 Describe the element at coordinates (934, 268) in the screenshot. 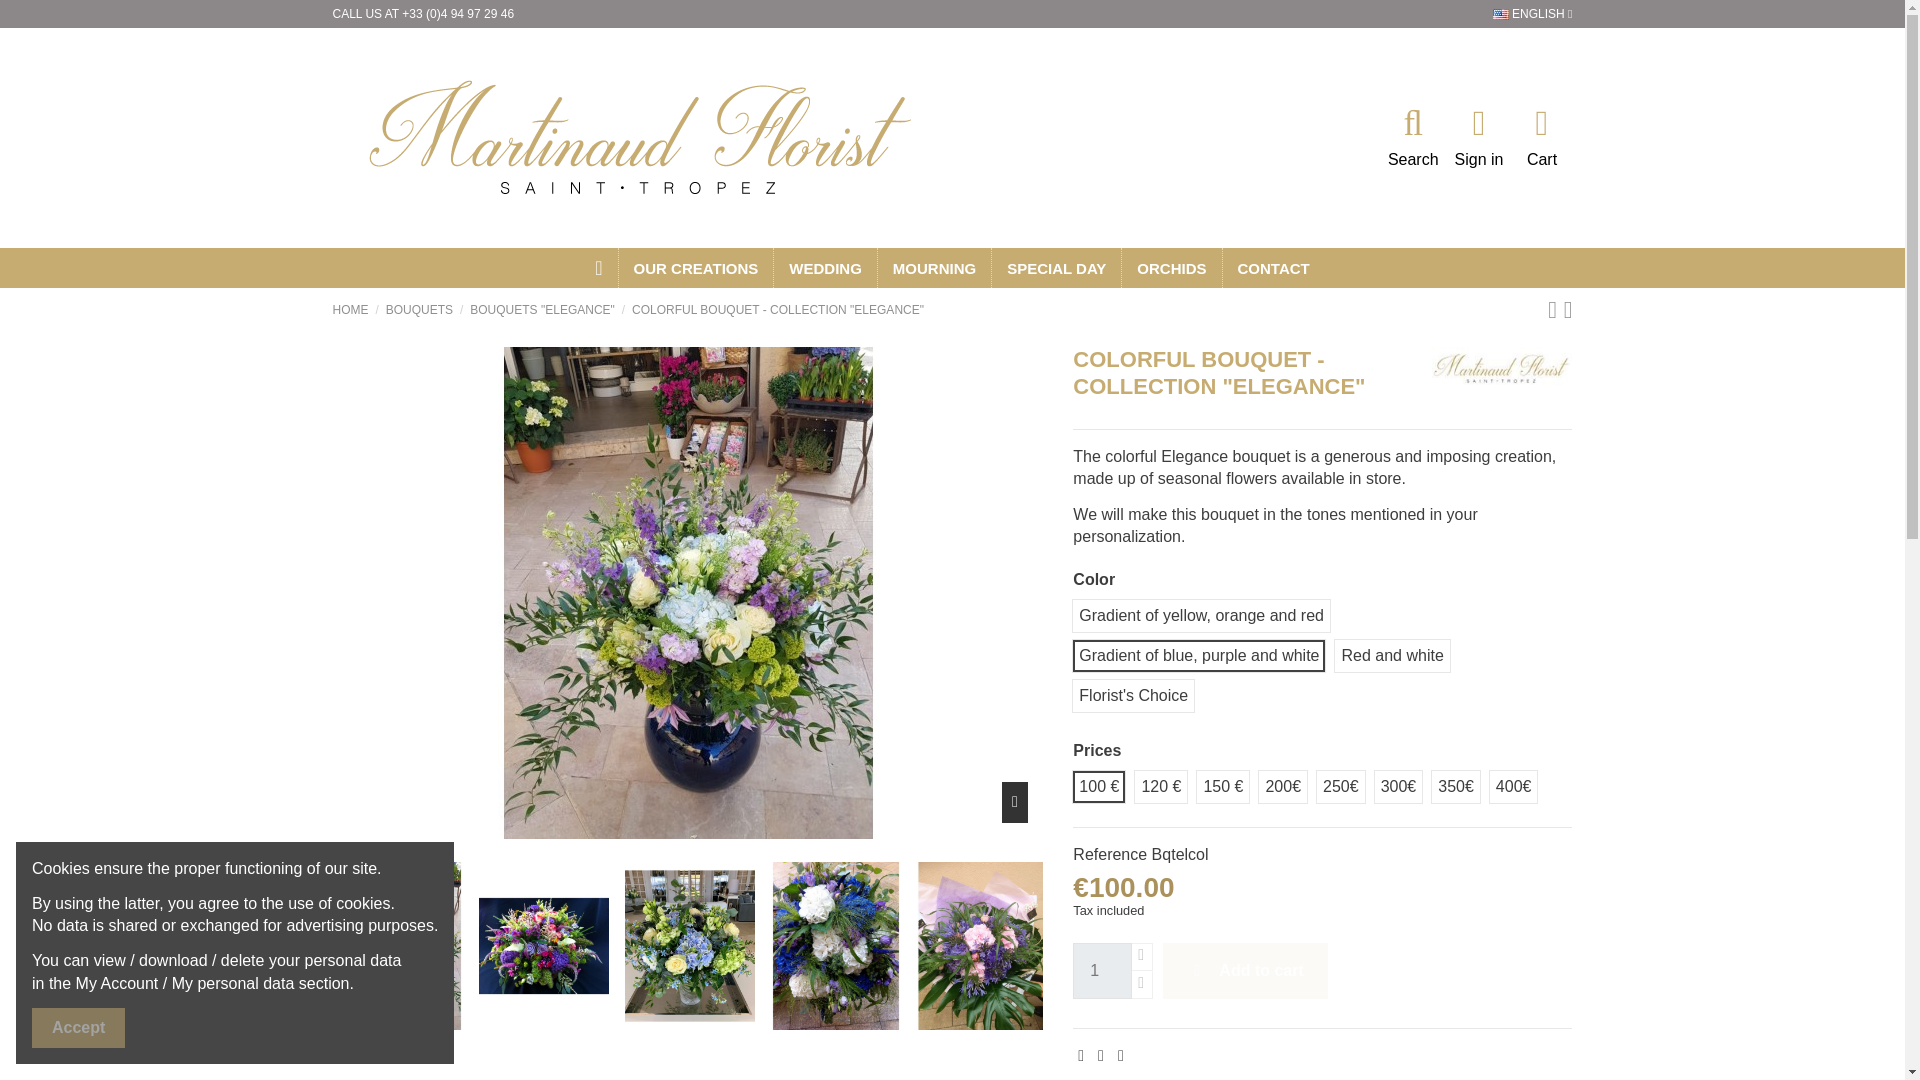

I see `MOURNING` at that location.